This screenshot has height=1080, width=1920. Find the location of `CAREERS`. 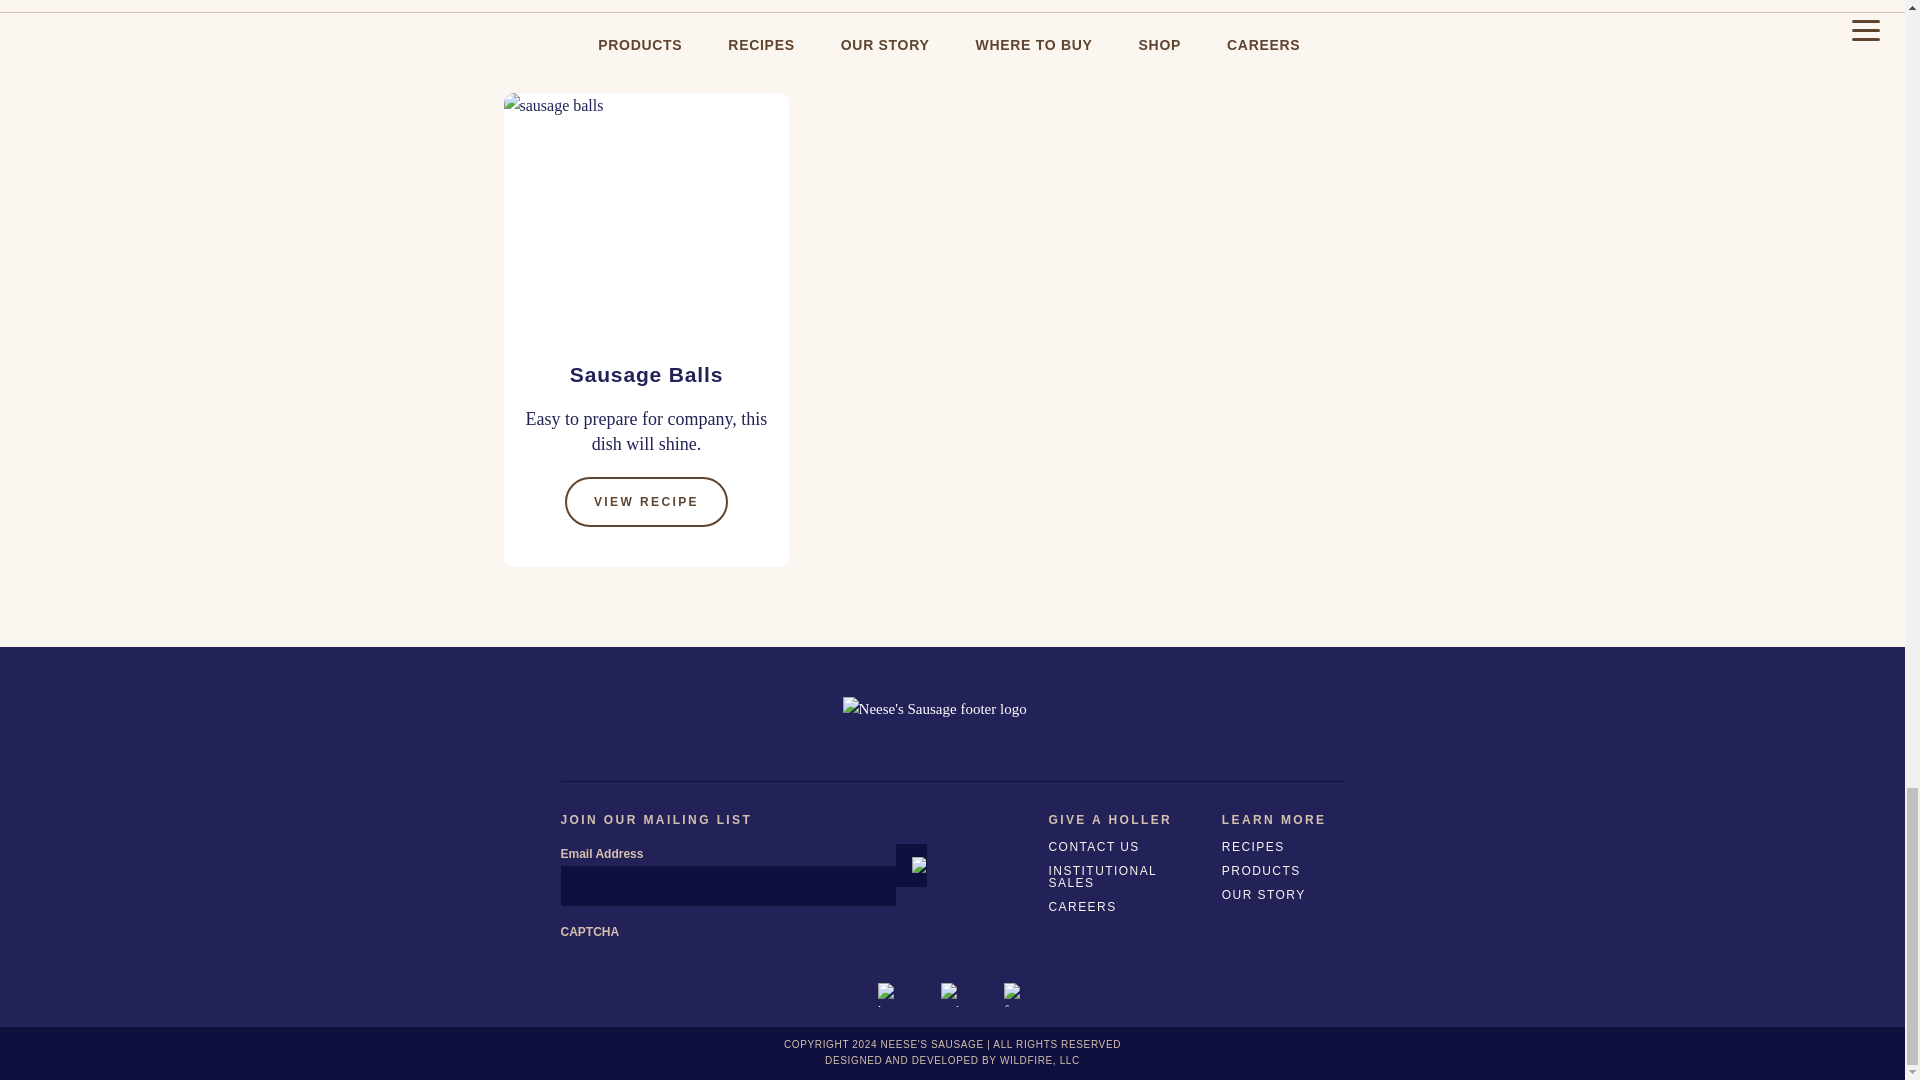

CAREERS is located at coordinates (1126, 907).